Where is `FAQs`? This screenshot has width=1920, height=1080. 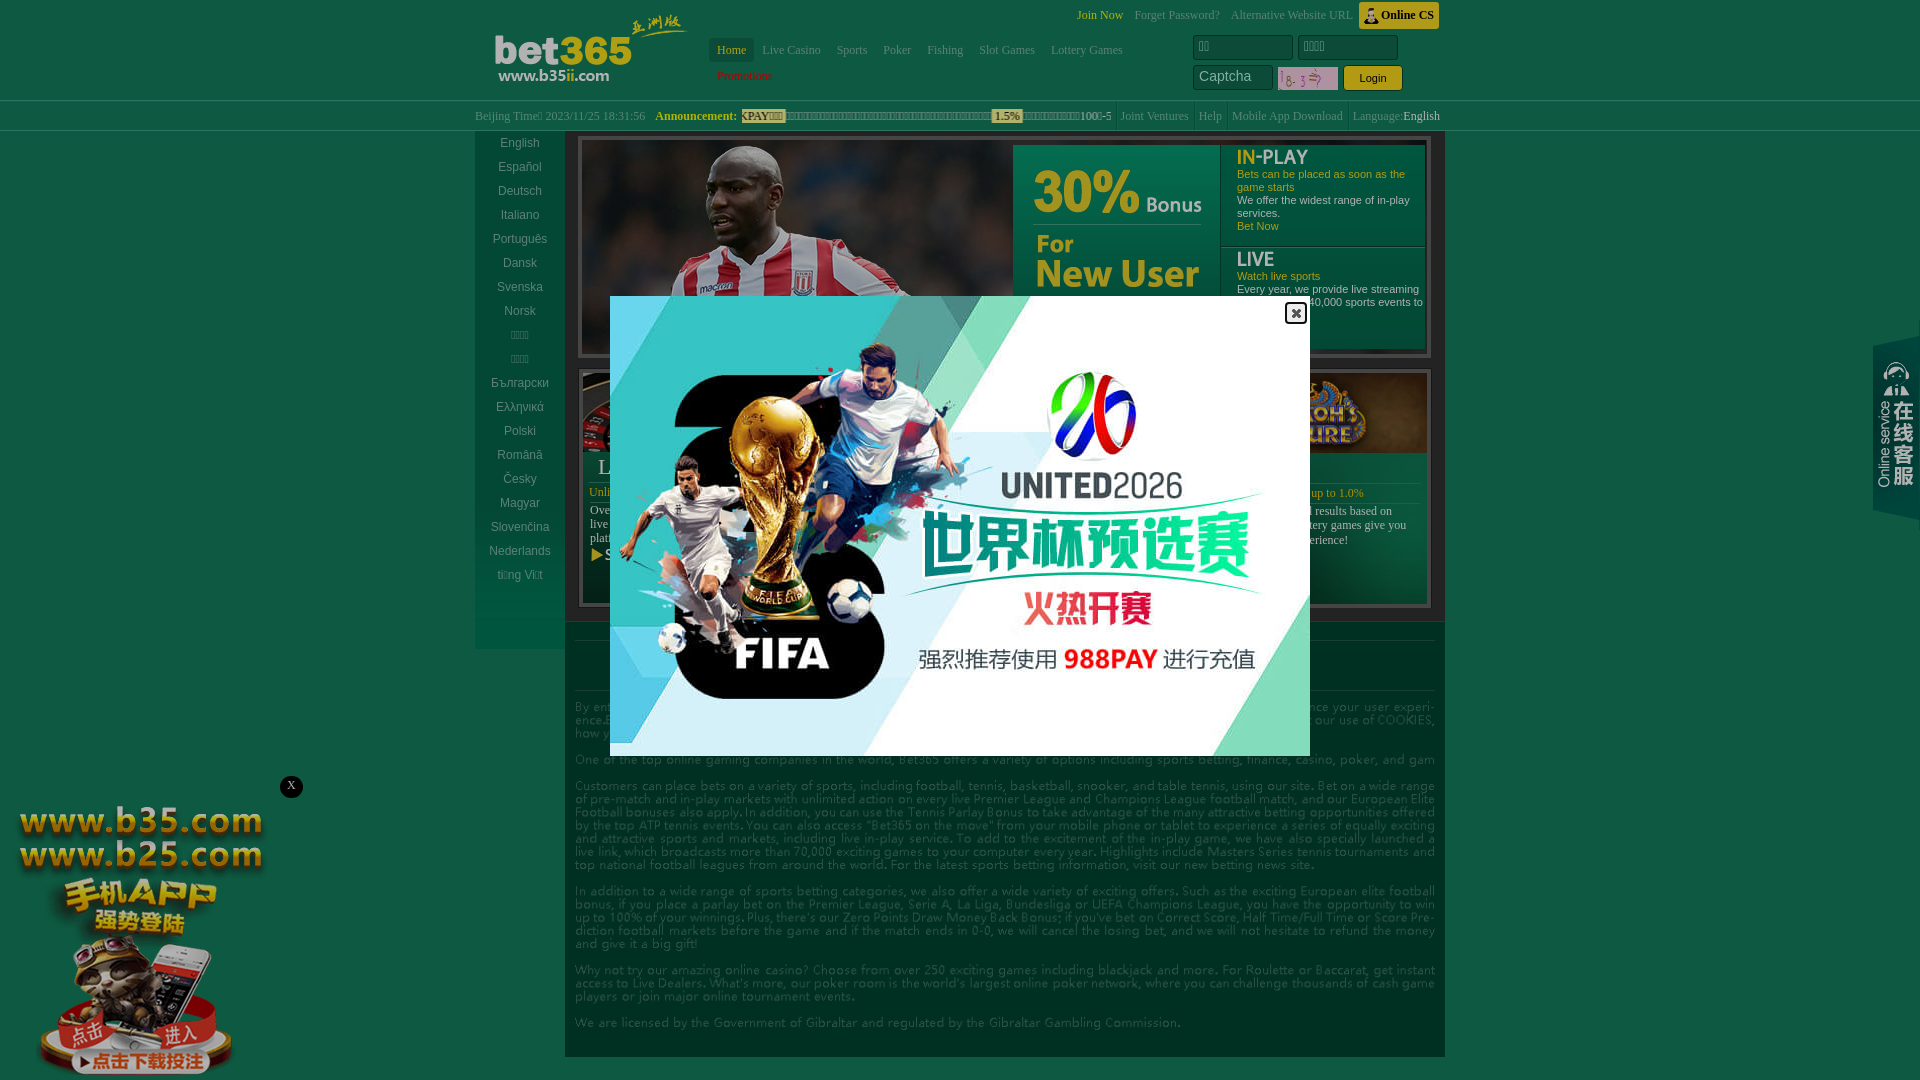
FAQs is located at coordinates (931, 656).